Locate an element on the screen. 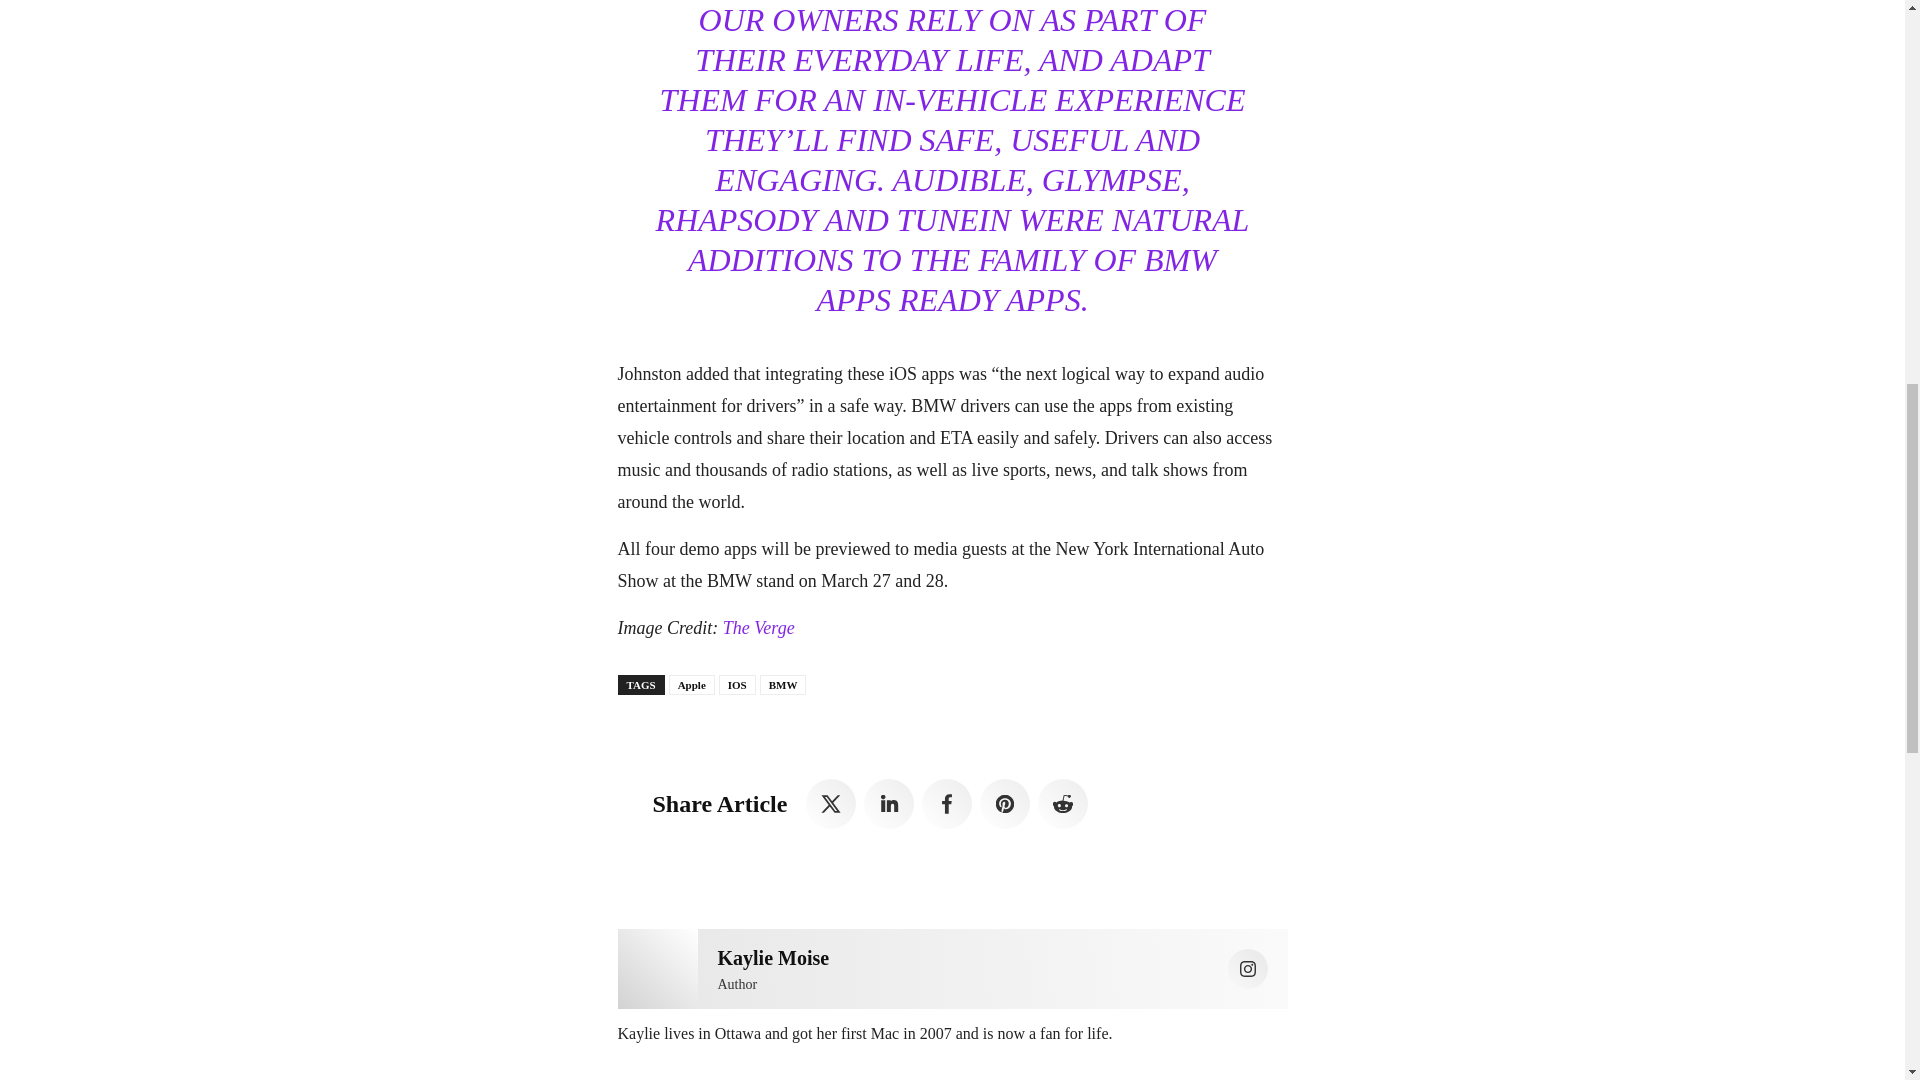 Image resolution: width=1920 pixels, height=1080 pixels. The Verge is located at coordinates (758, 628).